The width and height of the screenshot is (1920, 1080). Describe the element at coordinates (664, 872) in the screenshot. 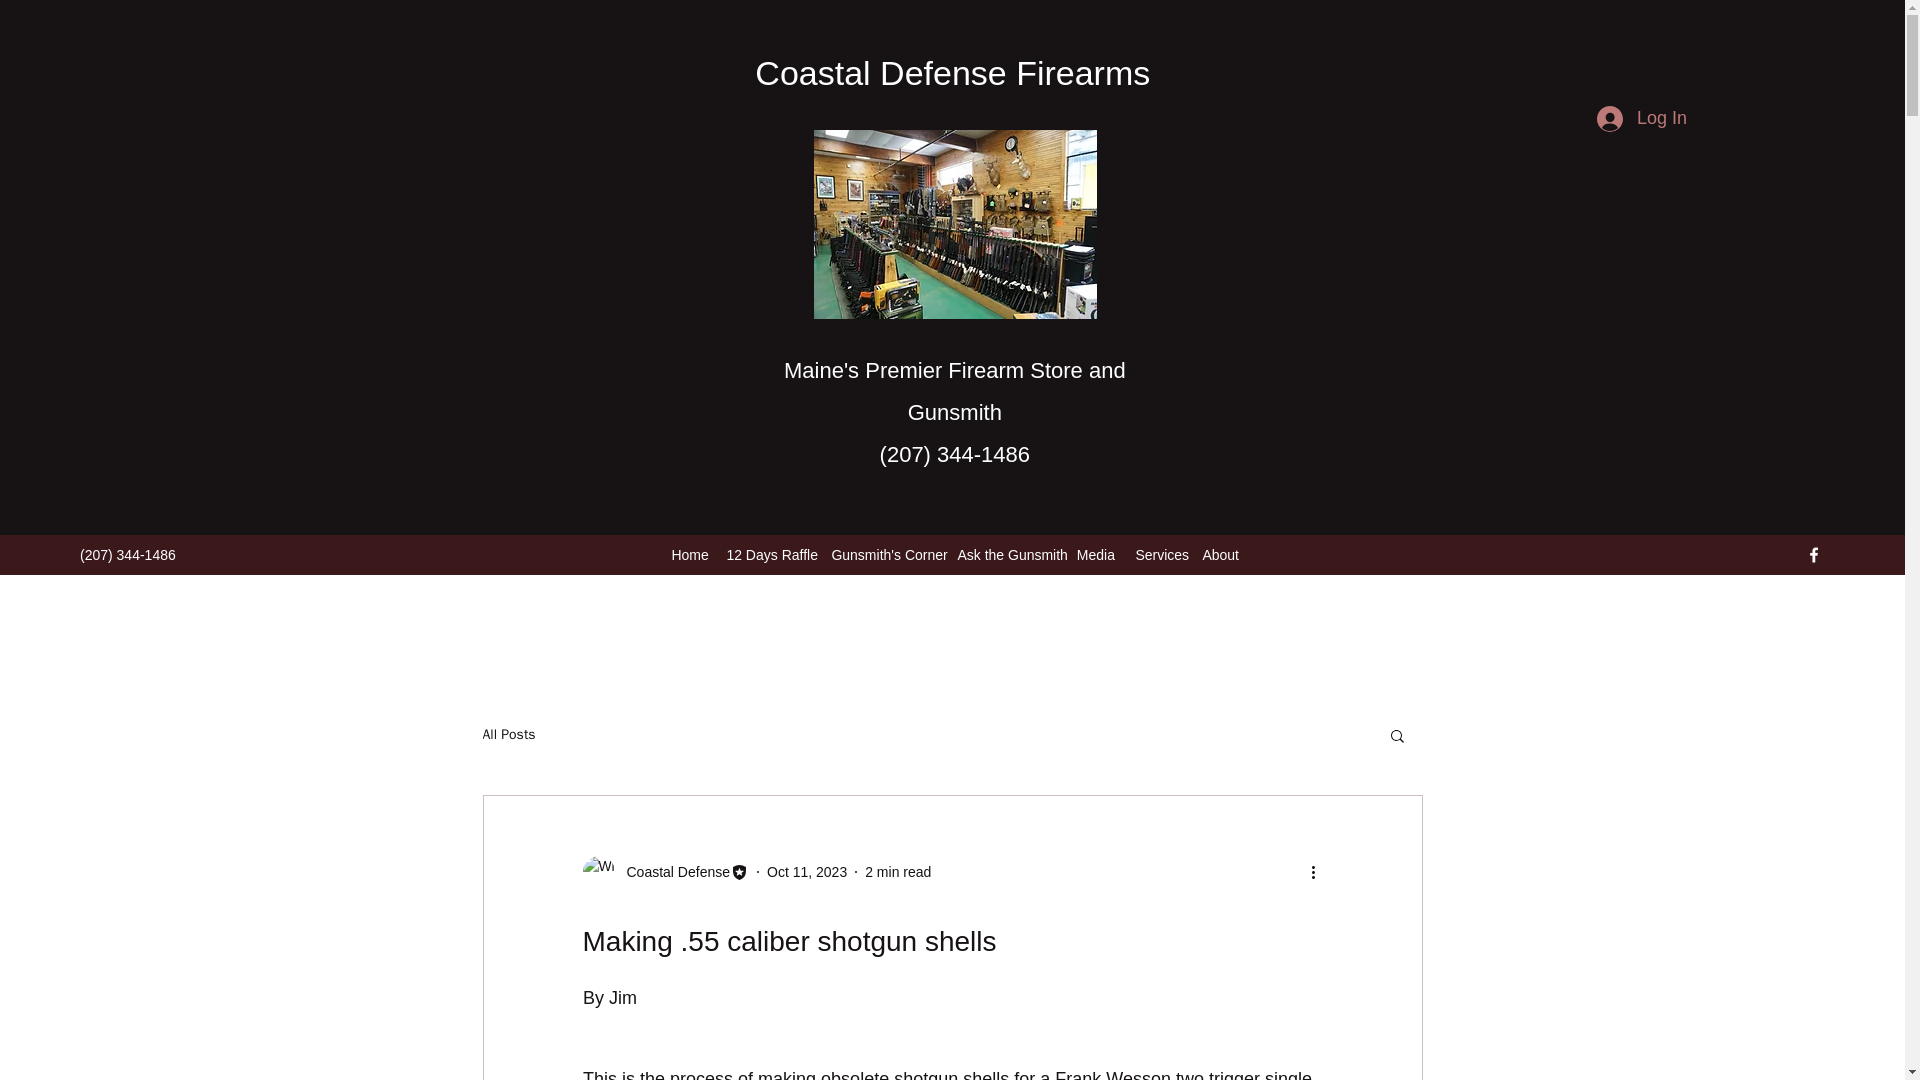

I see `Coastal Defense` at that location.